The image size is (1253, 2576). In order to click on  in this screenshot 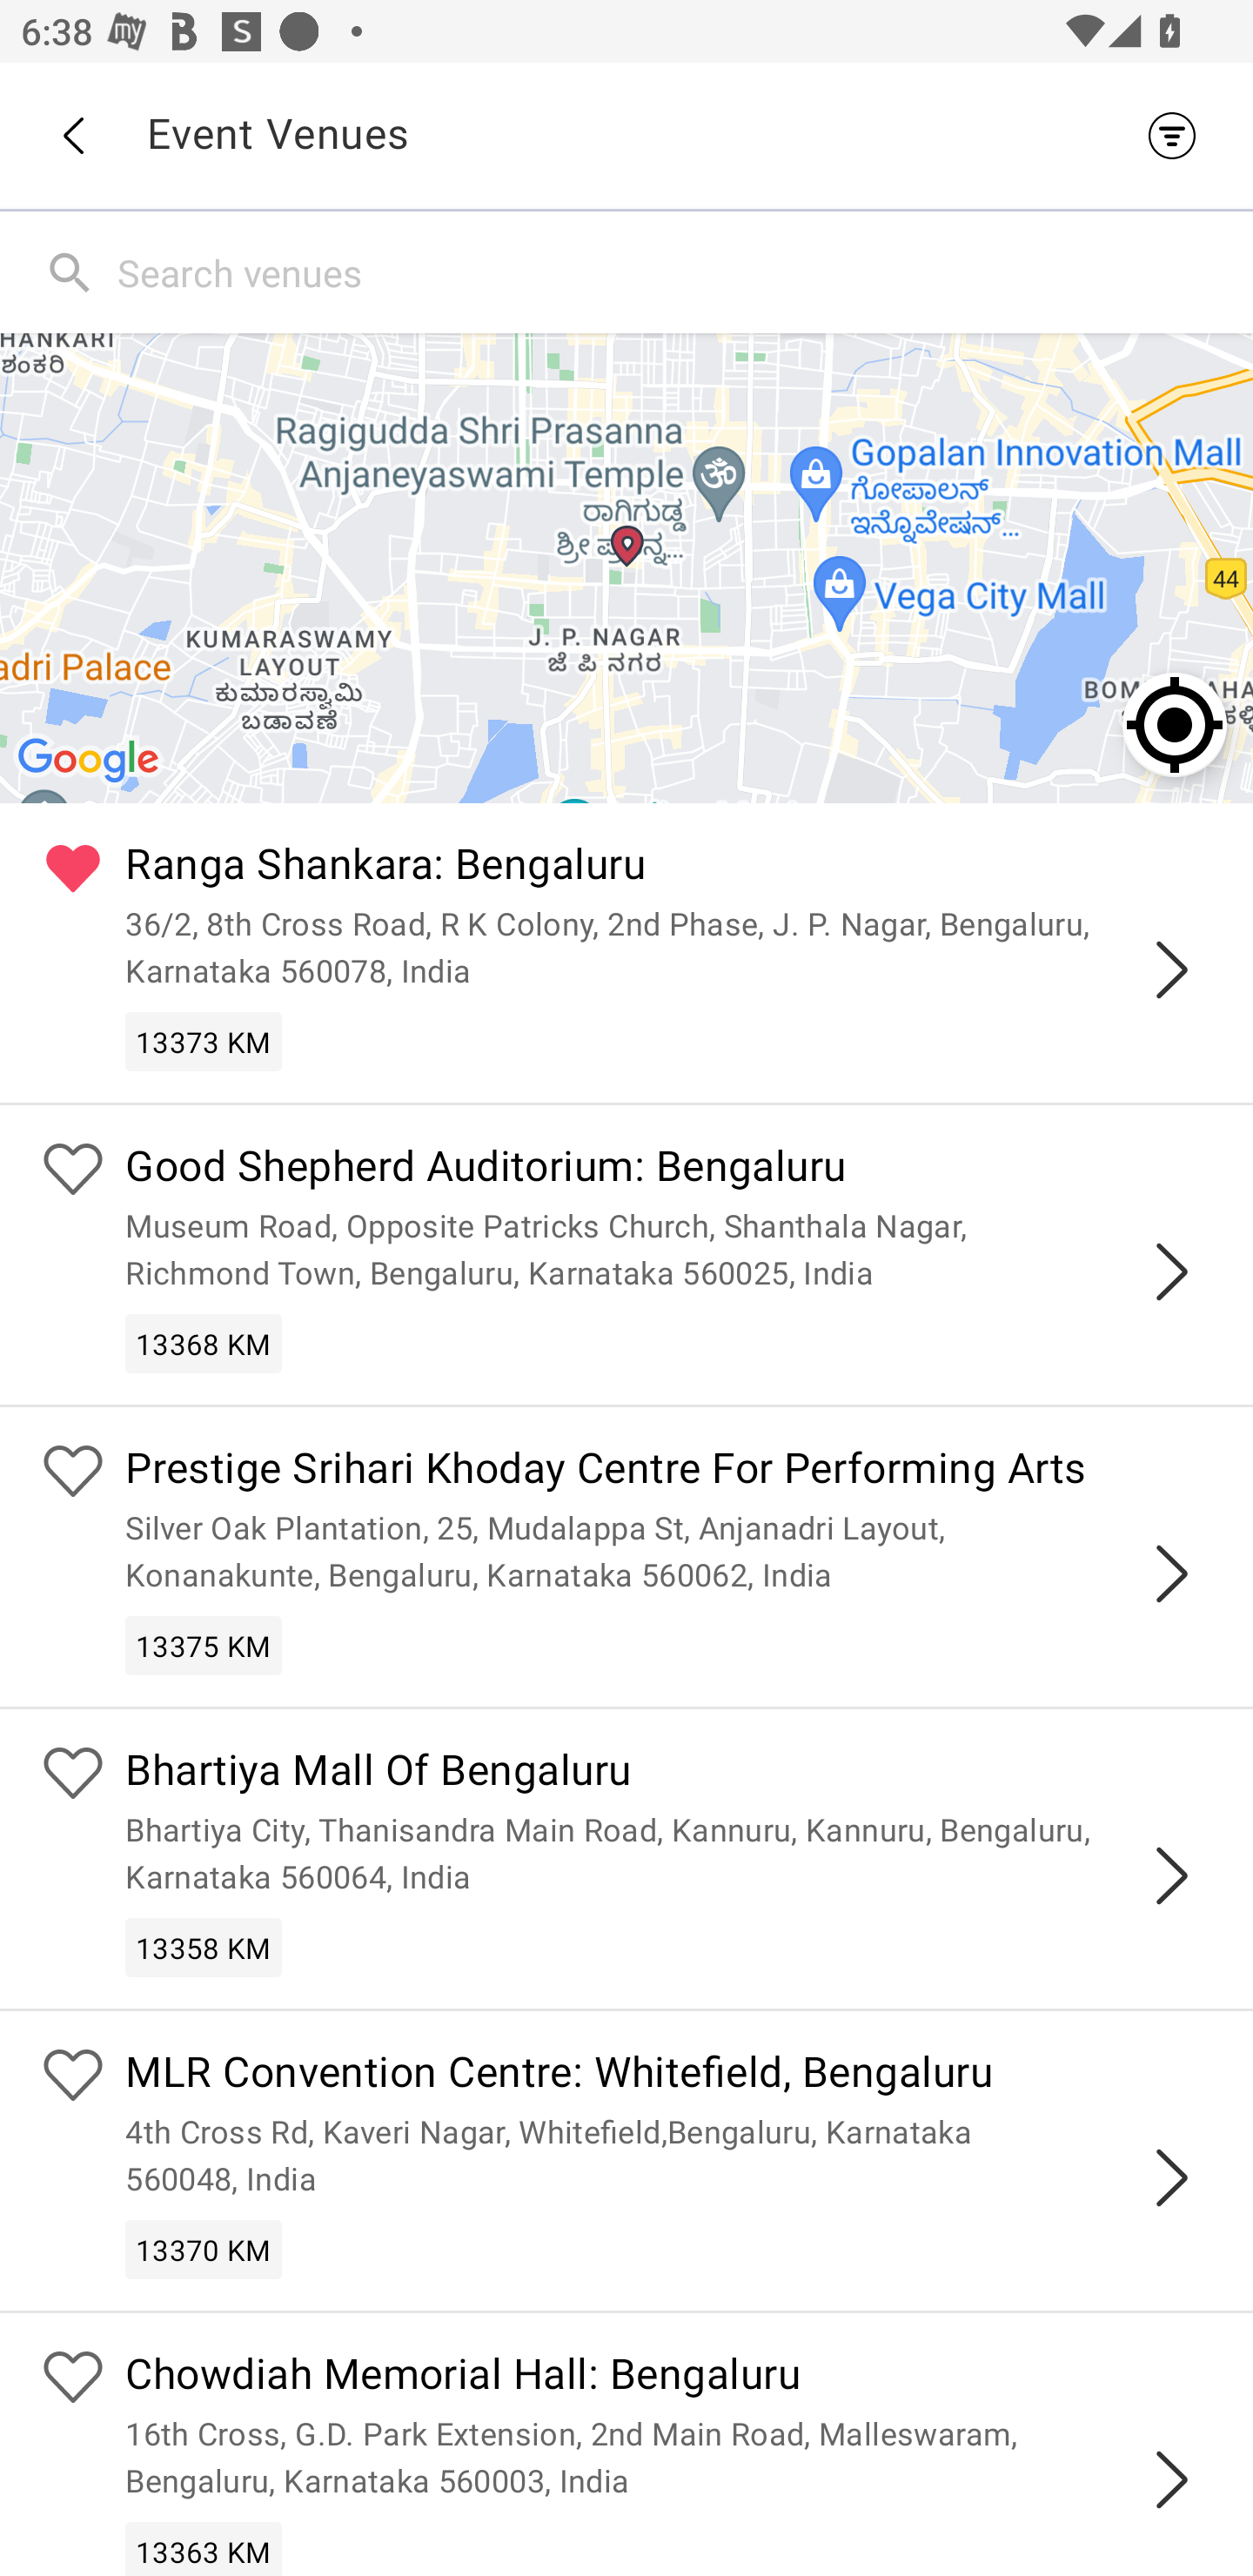, I will do `click(1171, 1271)`.